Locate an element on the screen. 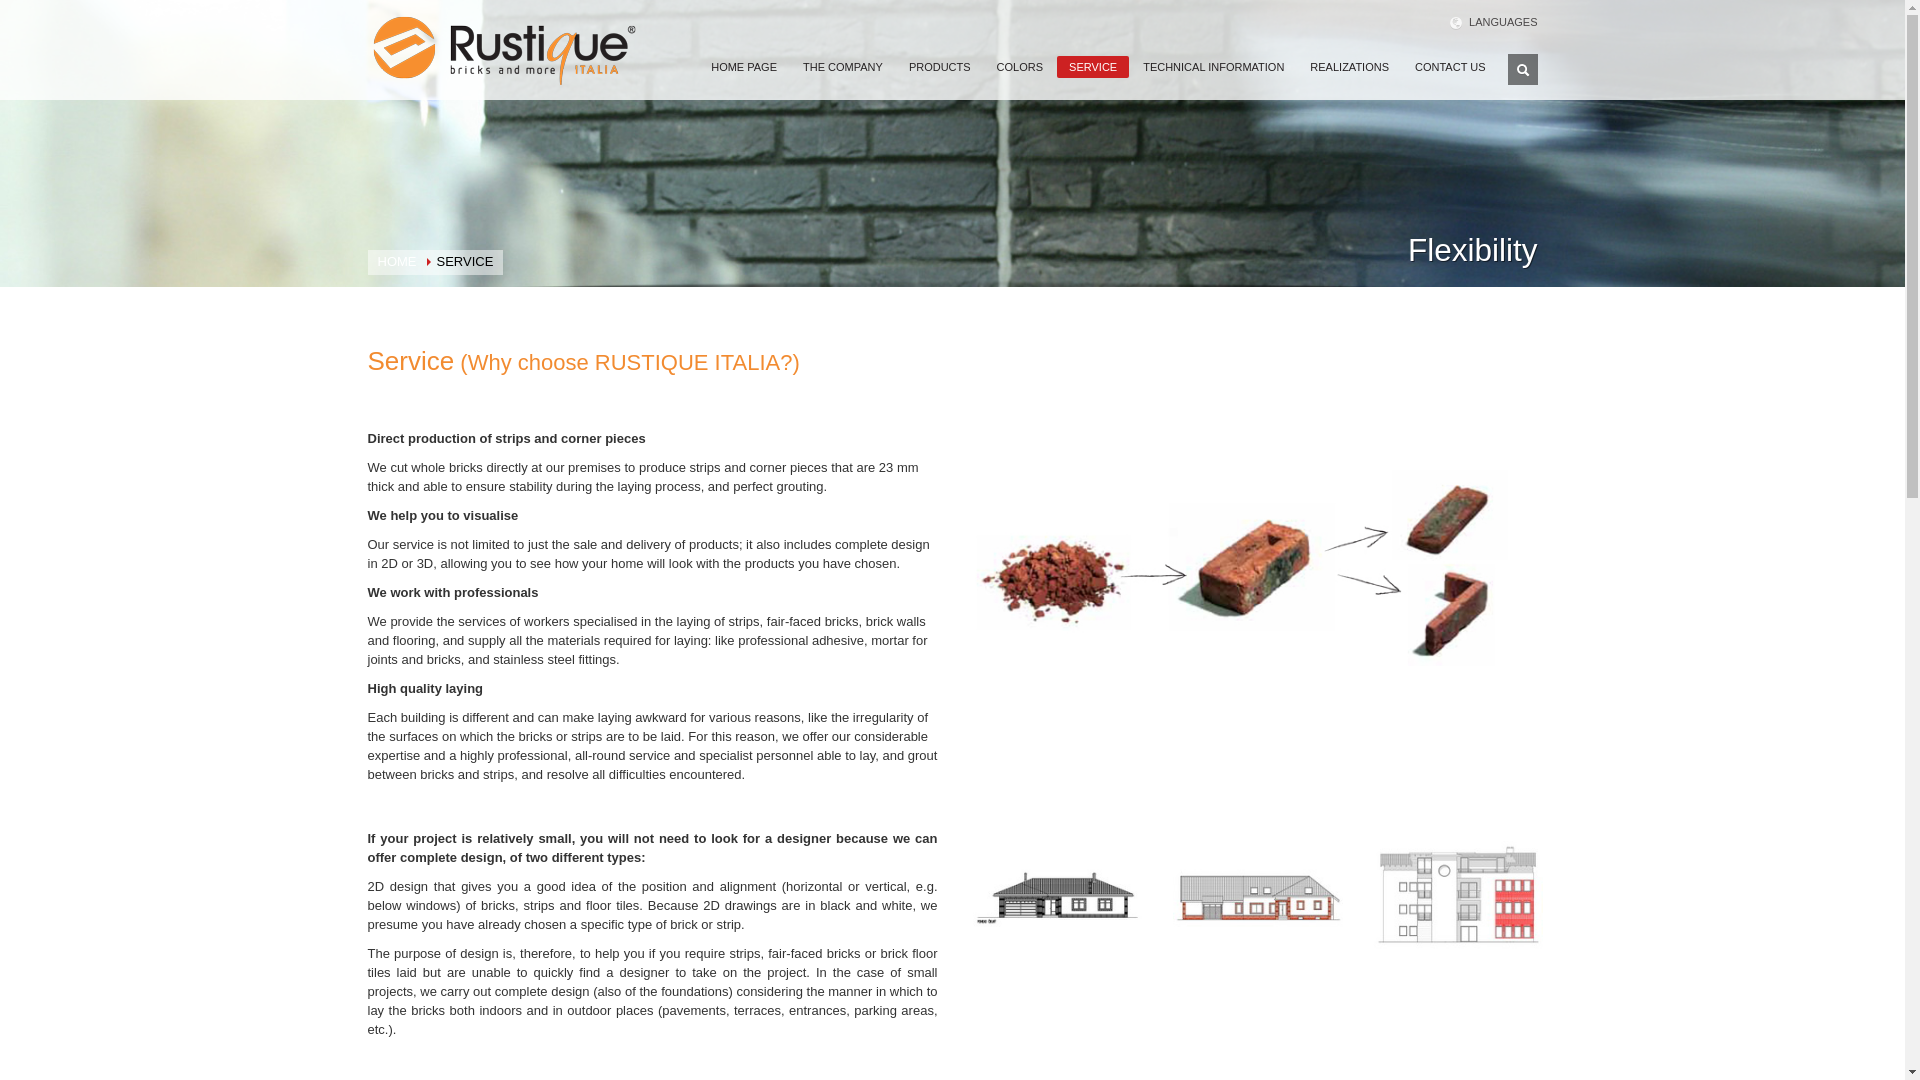 Image resolution: width=1920 pixels, height=1080 pixels. PRODUCTS is located at coordinates (940, 67).